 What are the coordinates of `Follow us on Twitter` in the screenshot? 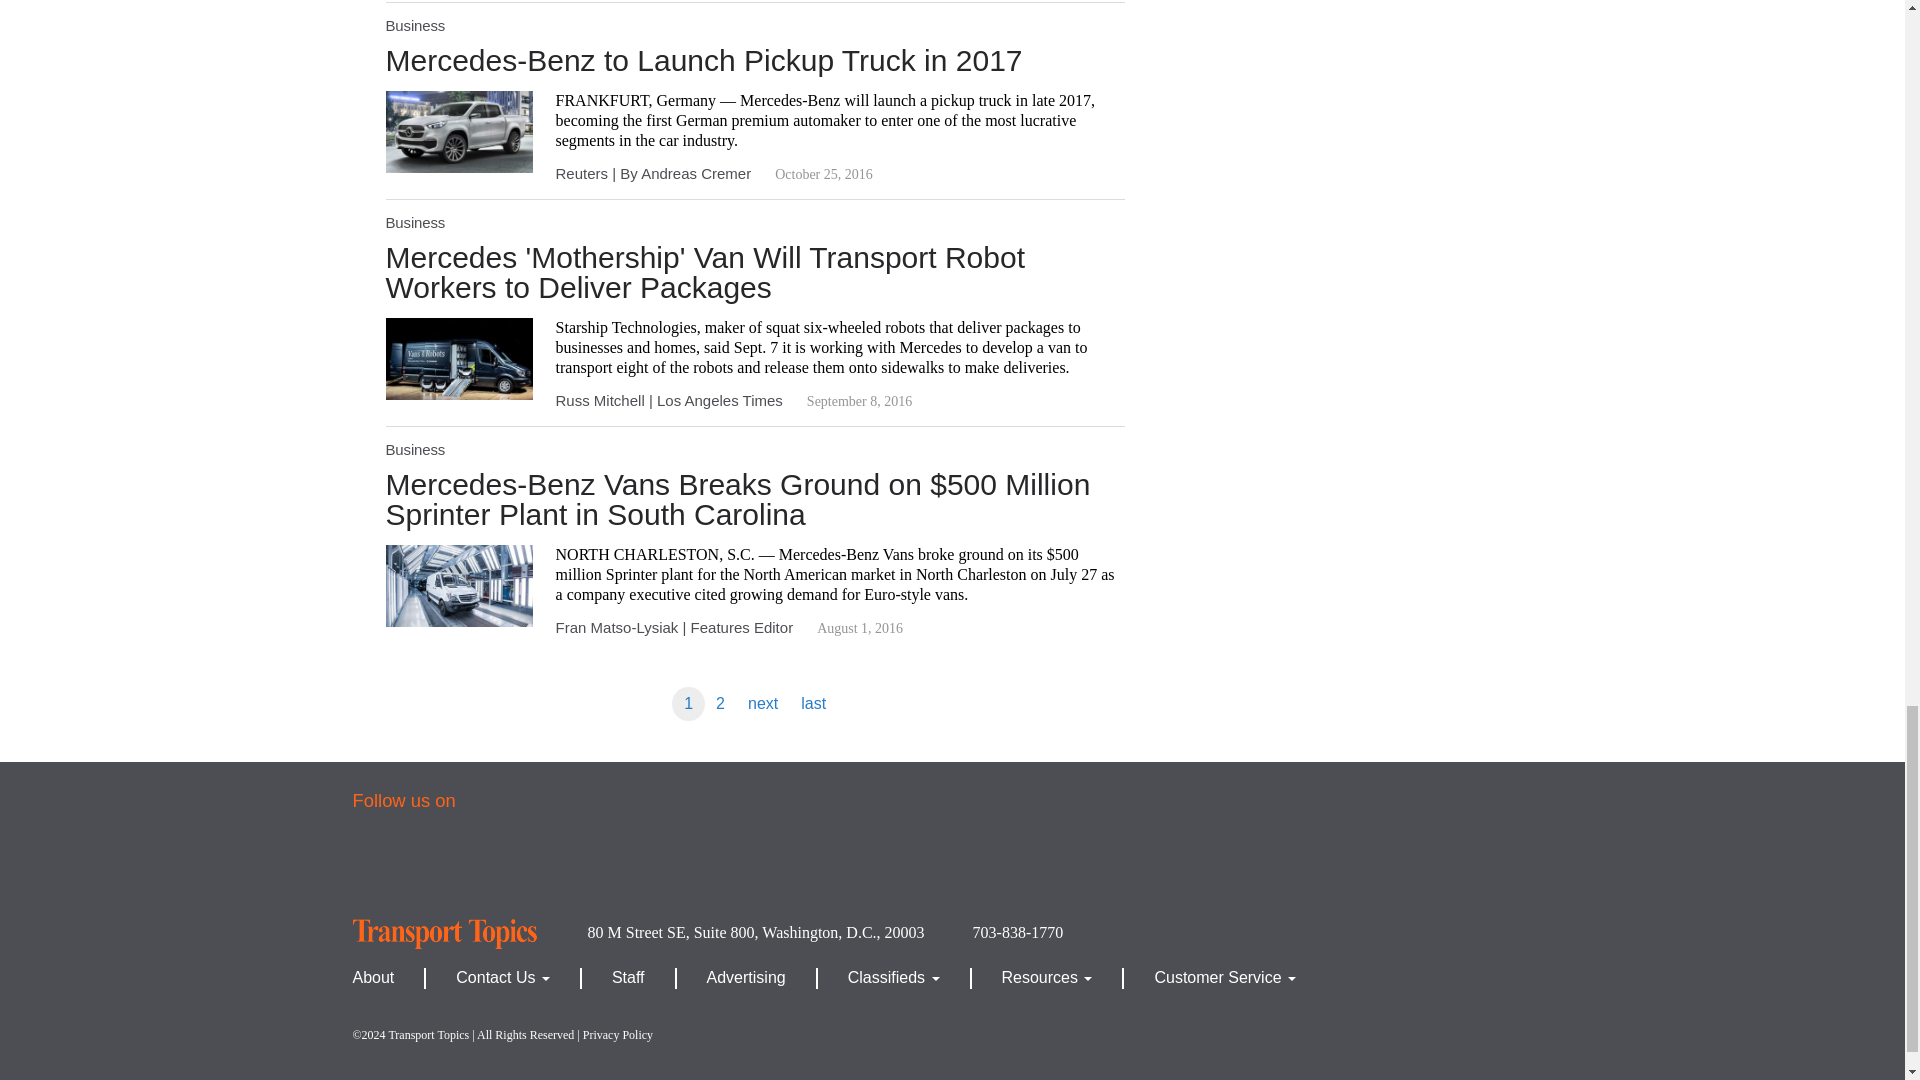 It's located at (462, 864).